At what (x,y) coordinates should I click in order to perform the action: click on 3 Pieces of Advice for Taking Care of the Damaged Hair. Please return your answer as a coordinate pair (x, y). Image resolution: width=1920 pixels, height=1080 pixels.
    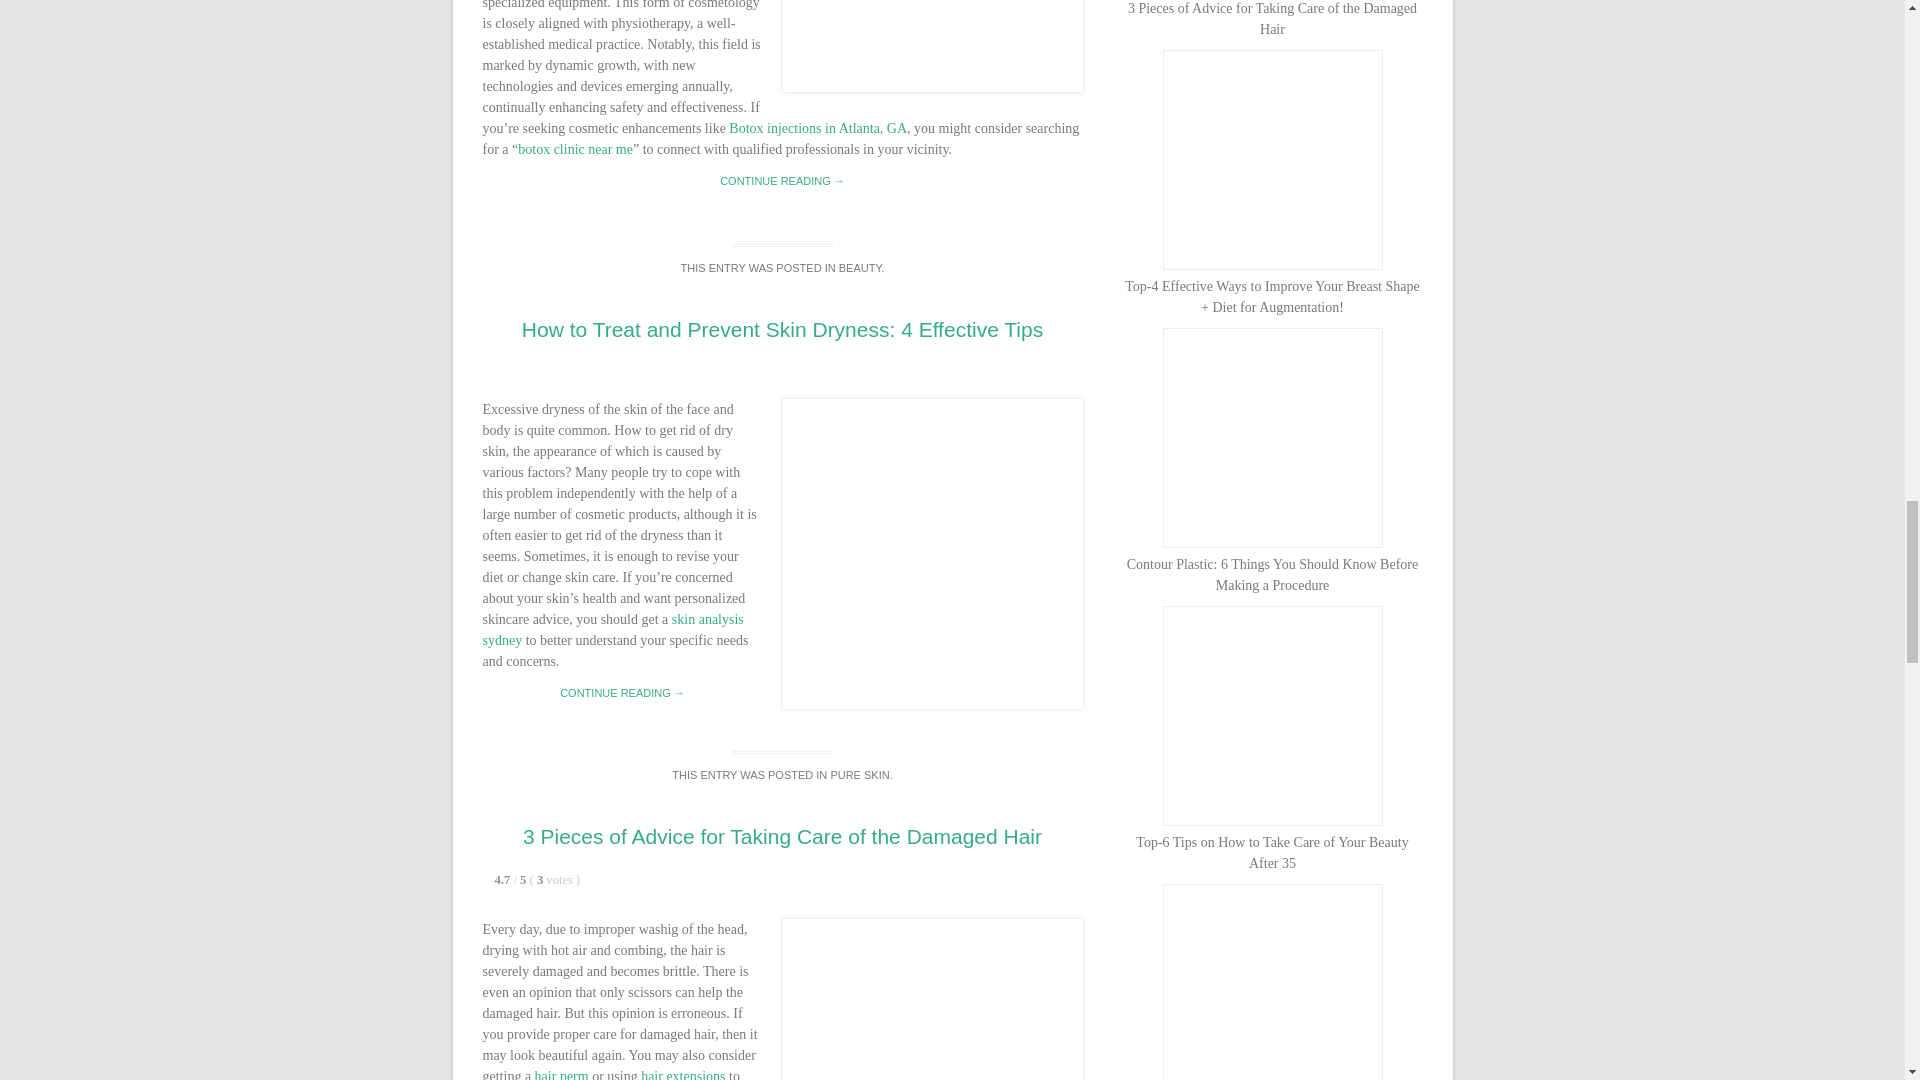
    Looking at the image, I should click on (782, 836).